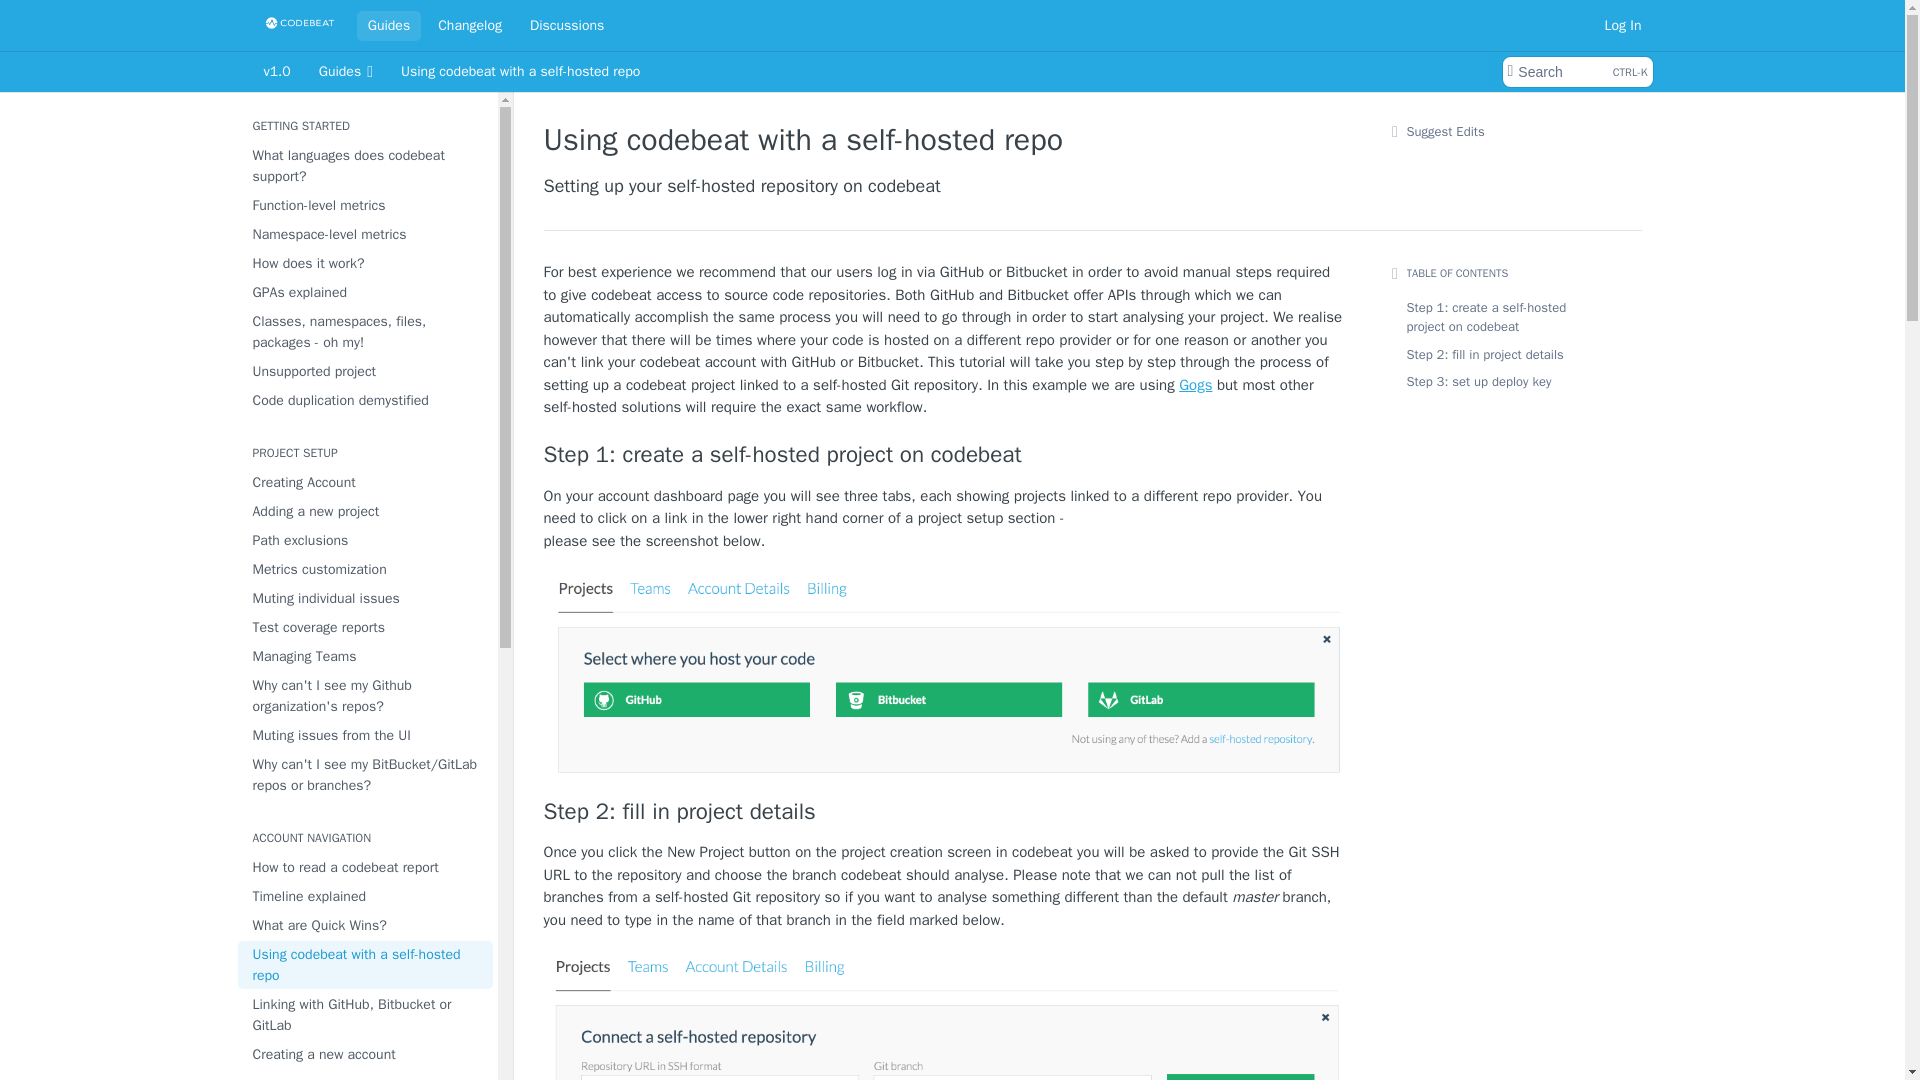  I want to click on Classes, namespaces, files, packages - oh my!, so click(366, 482).